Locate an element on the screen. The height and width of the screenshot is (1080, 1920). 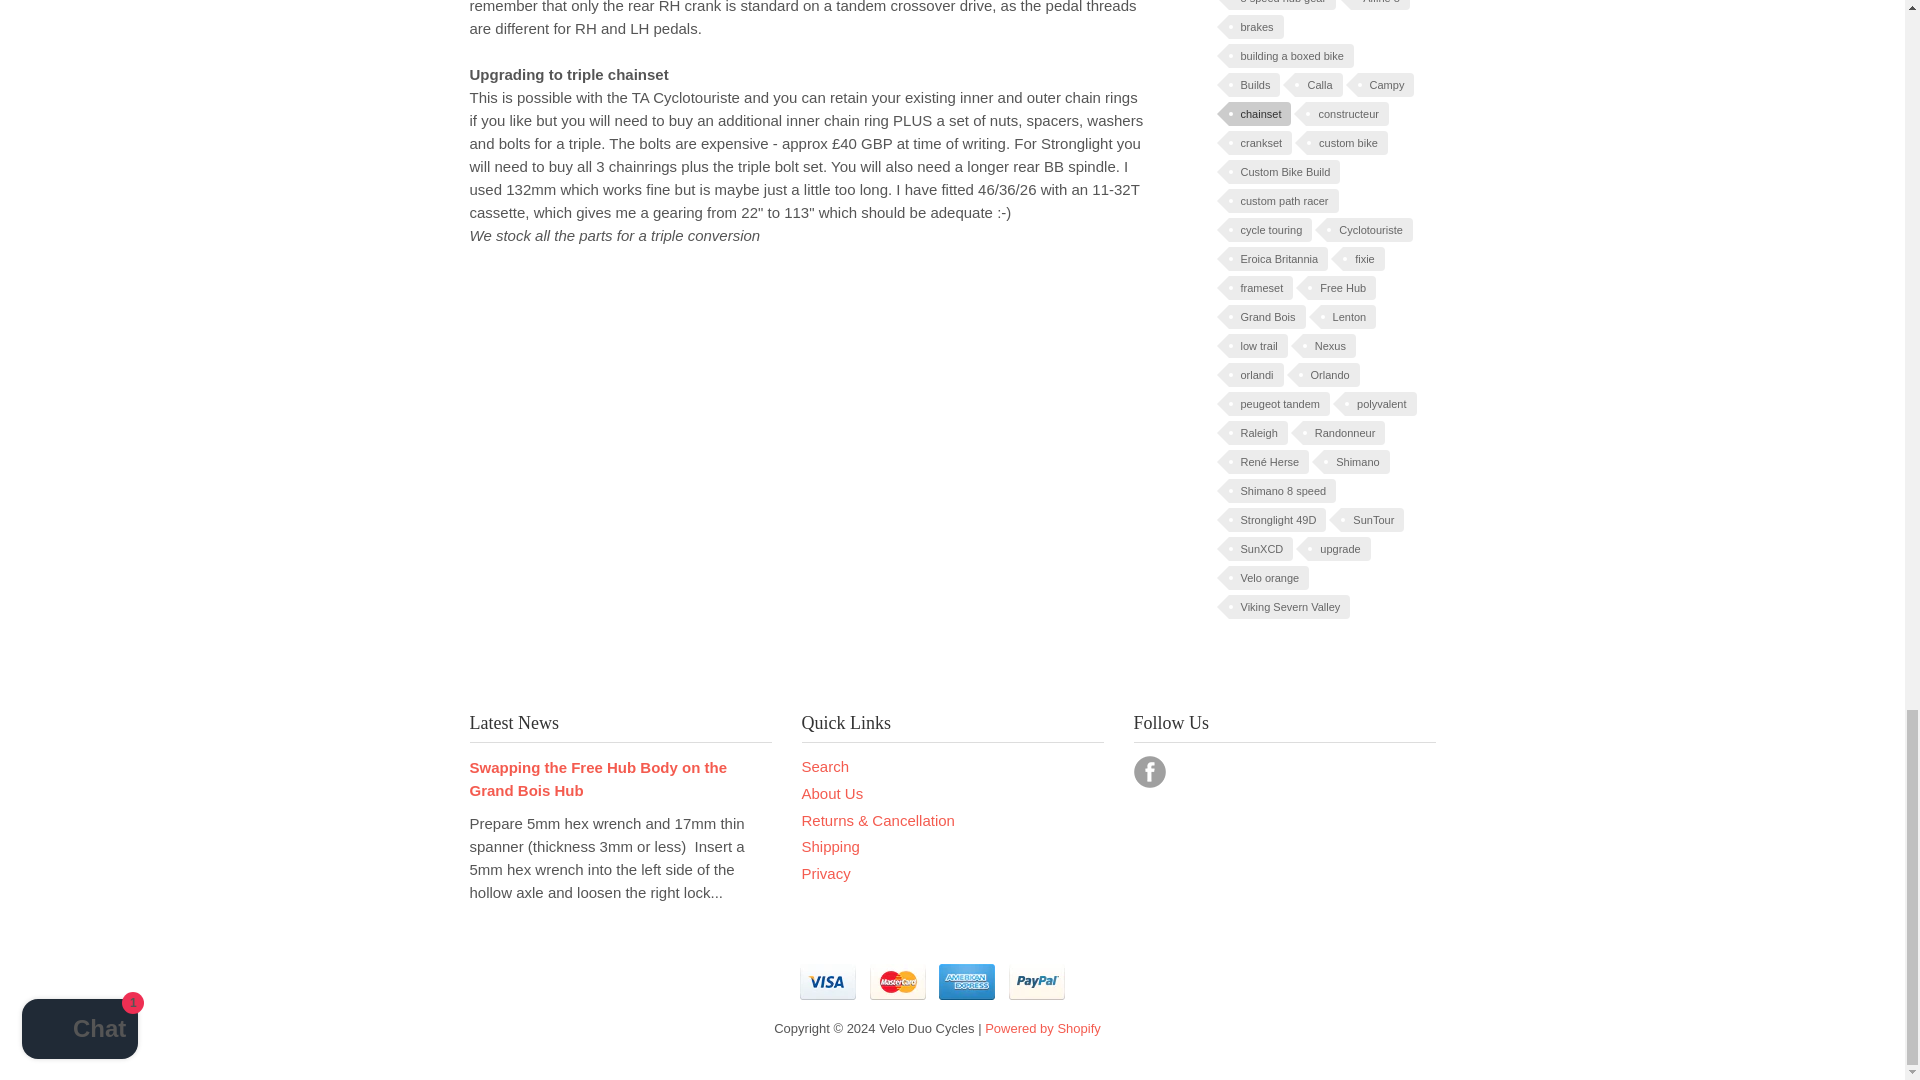
Show articles tagged constructeur is located at coordinates (1346, 114).